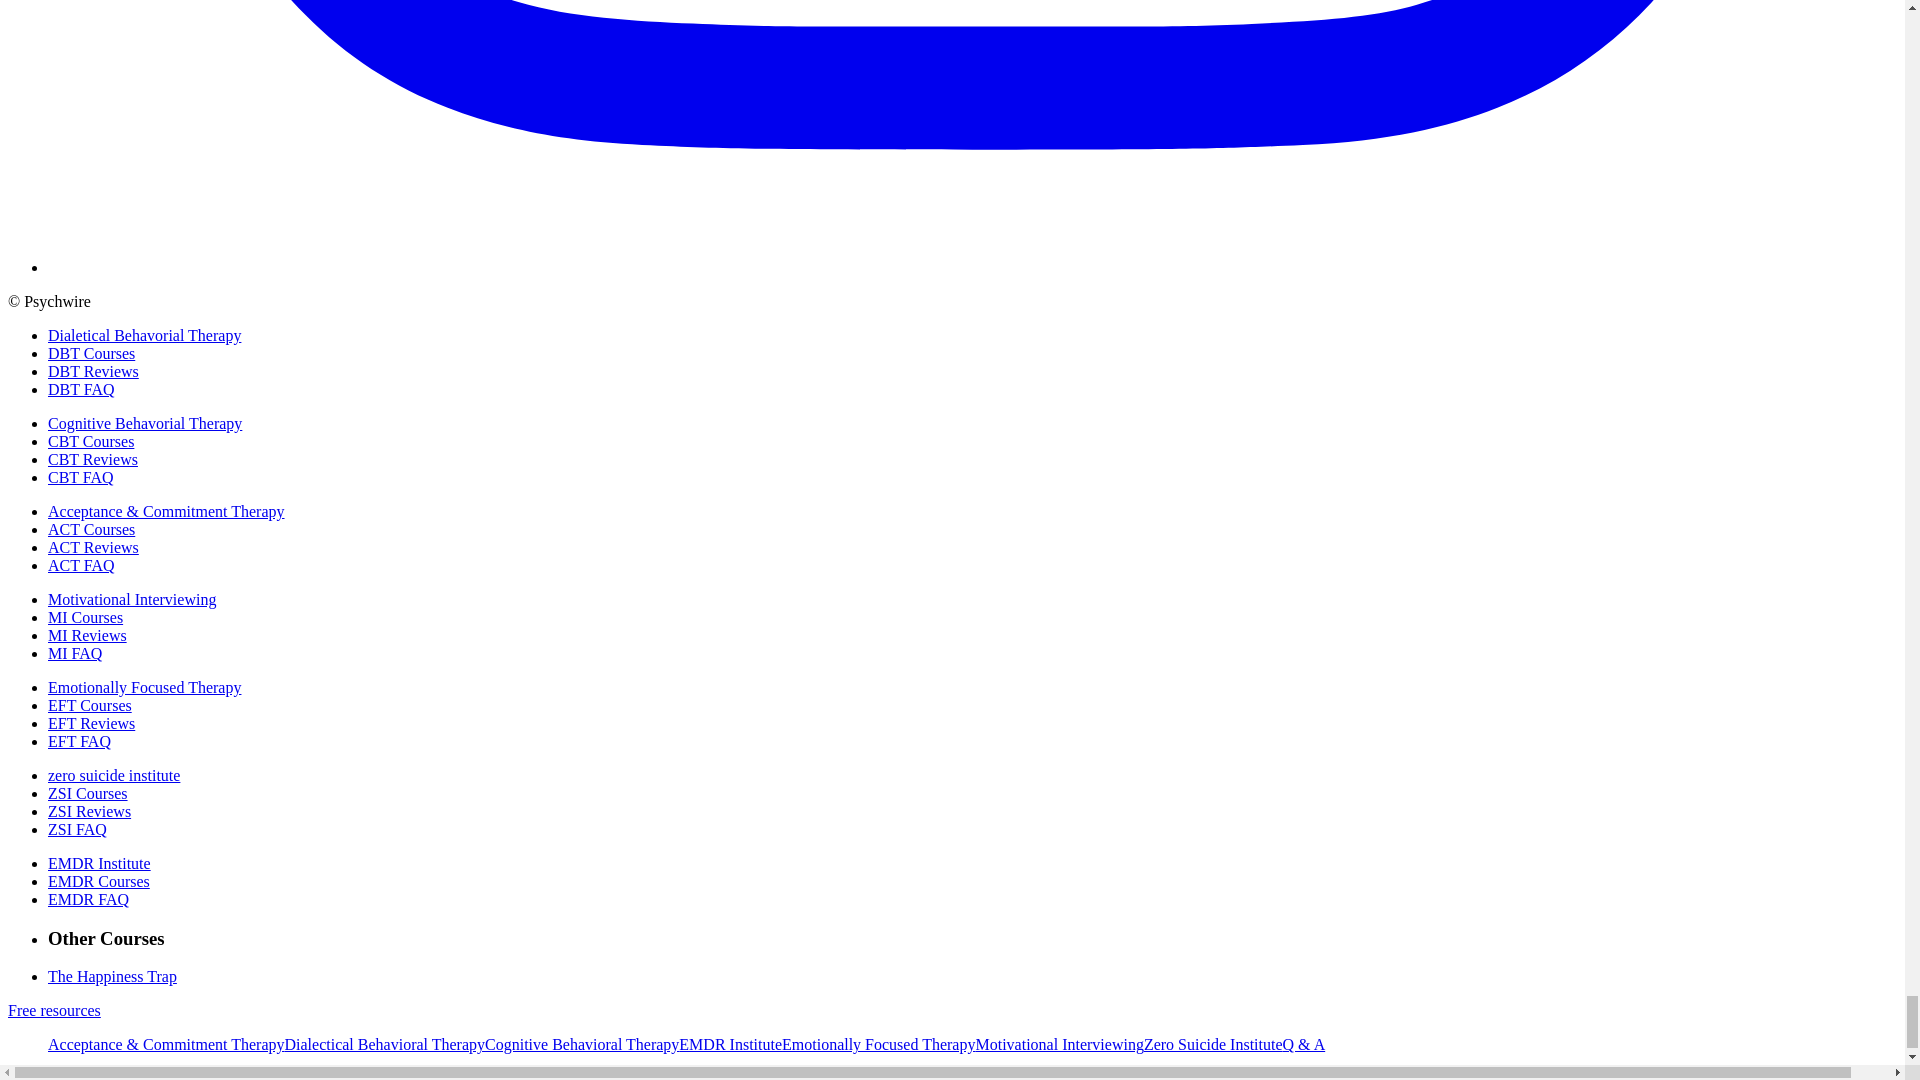 Image resolution: width=1920 pixels, height=1080 pixels. What do you see at coordinates (82, 390) in the screenshot?
I see `DBT FAQ` at bounding box center [82, 390].